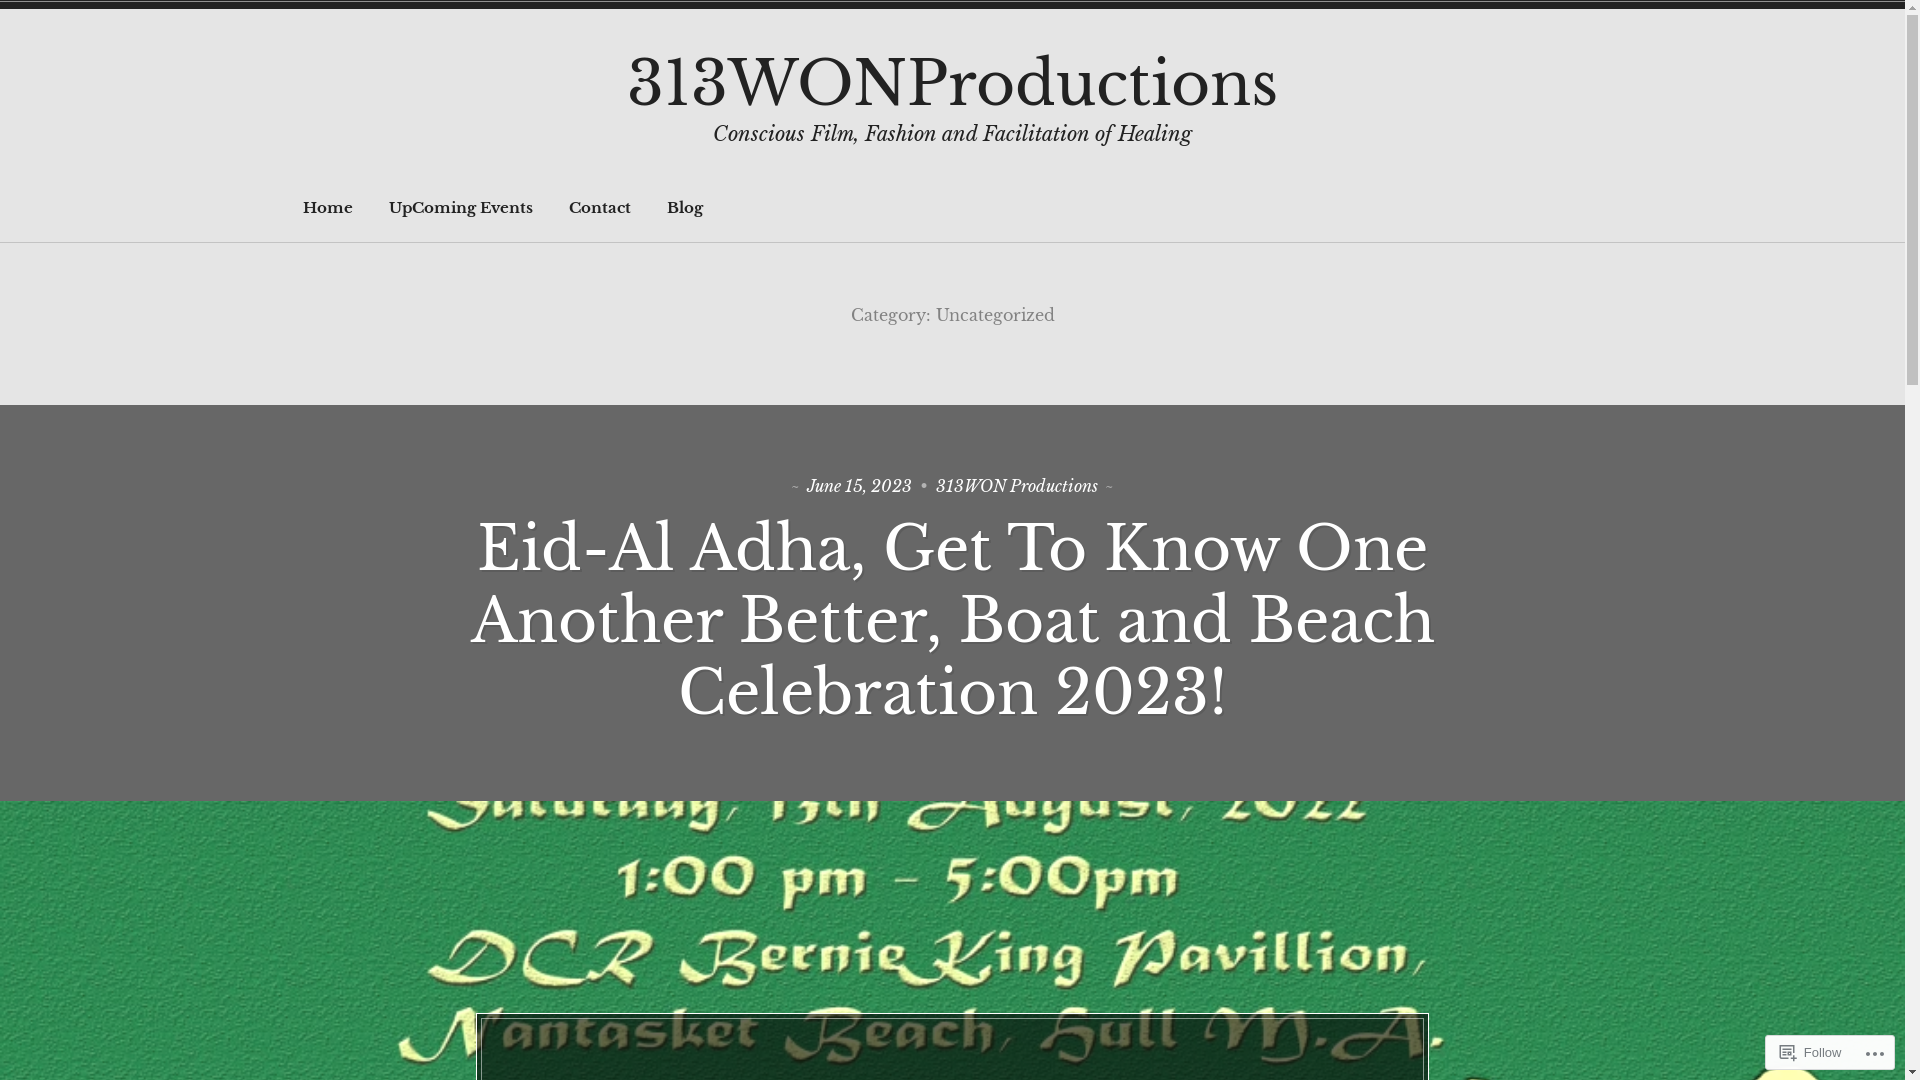  What do you see at coordinates (1811, 1052) in the screenshot?
I see `Follow` at bounding box center [1811, 1052].